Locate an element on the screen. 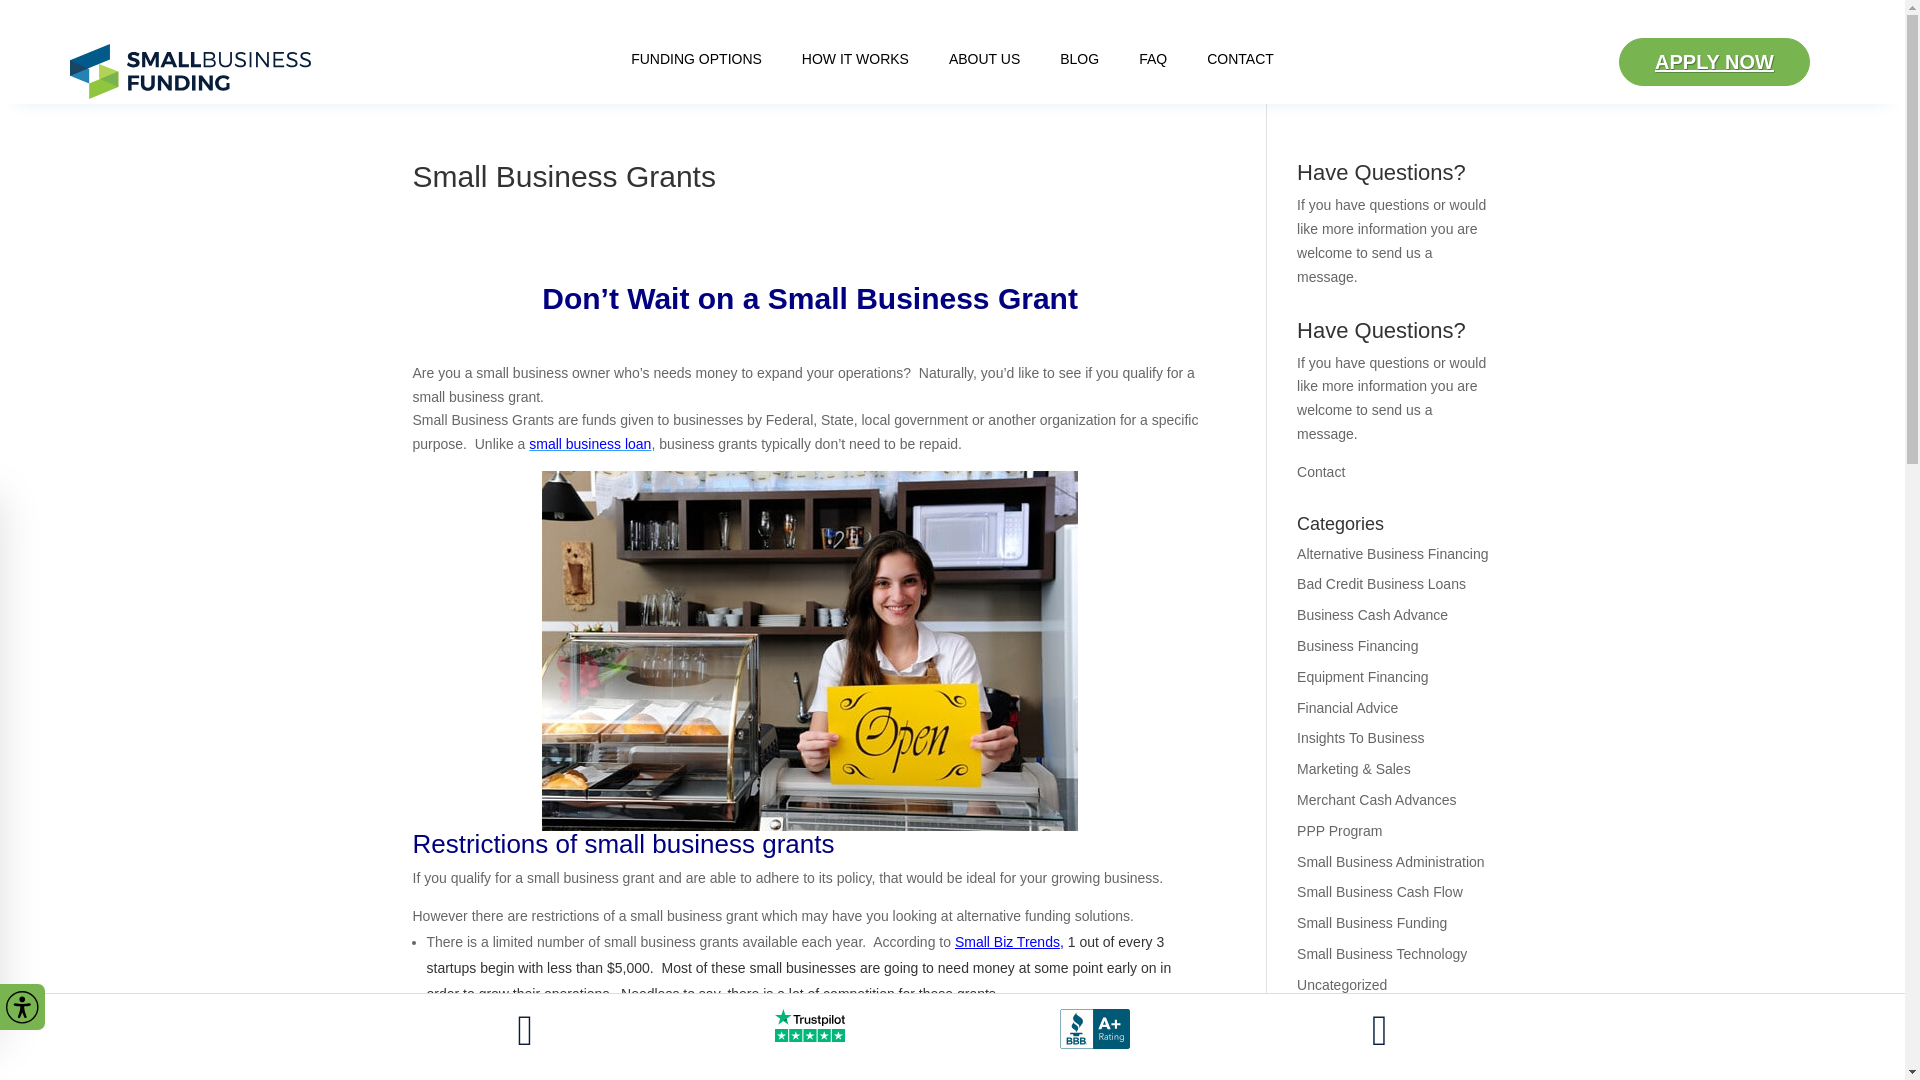 This screenshot has height=1080, width=1920. Small Business Technology is located at coordinates (1382, 954).